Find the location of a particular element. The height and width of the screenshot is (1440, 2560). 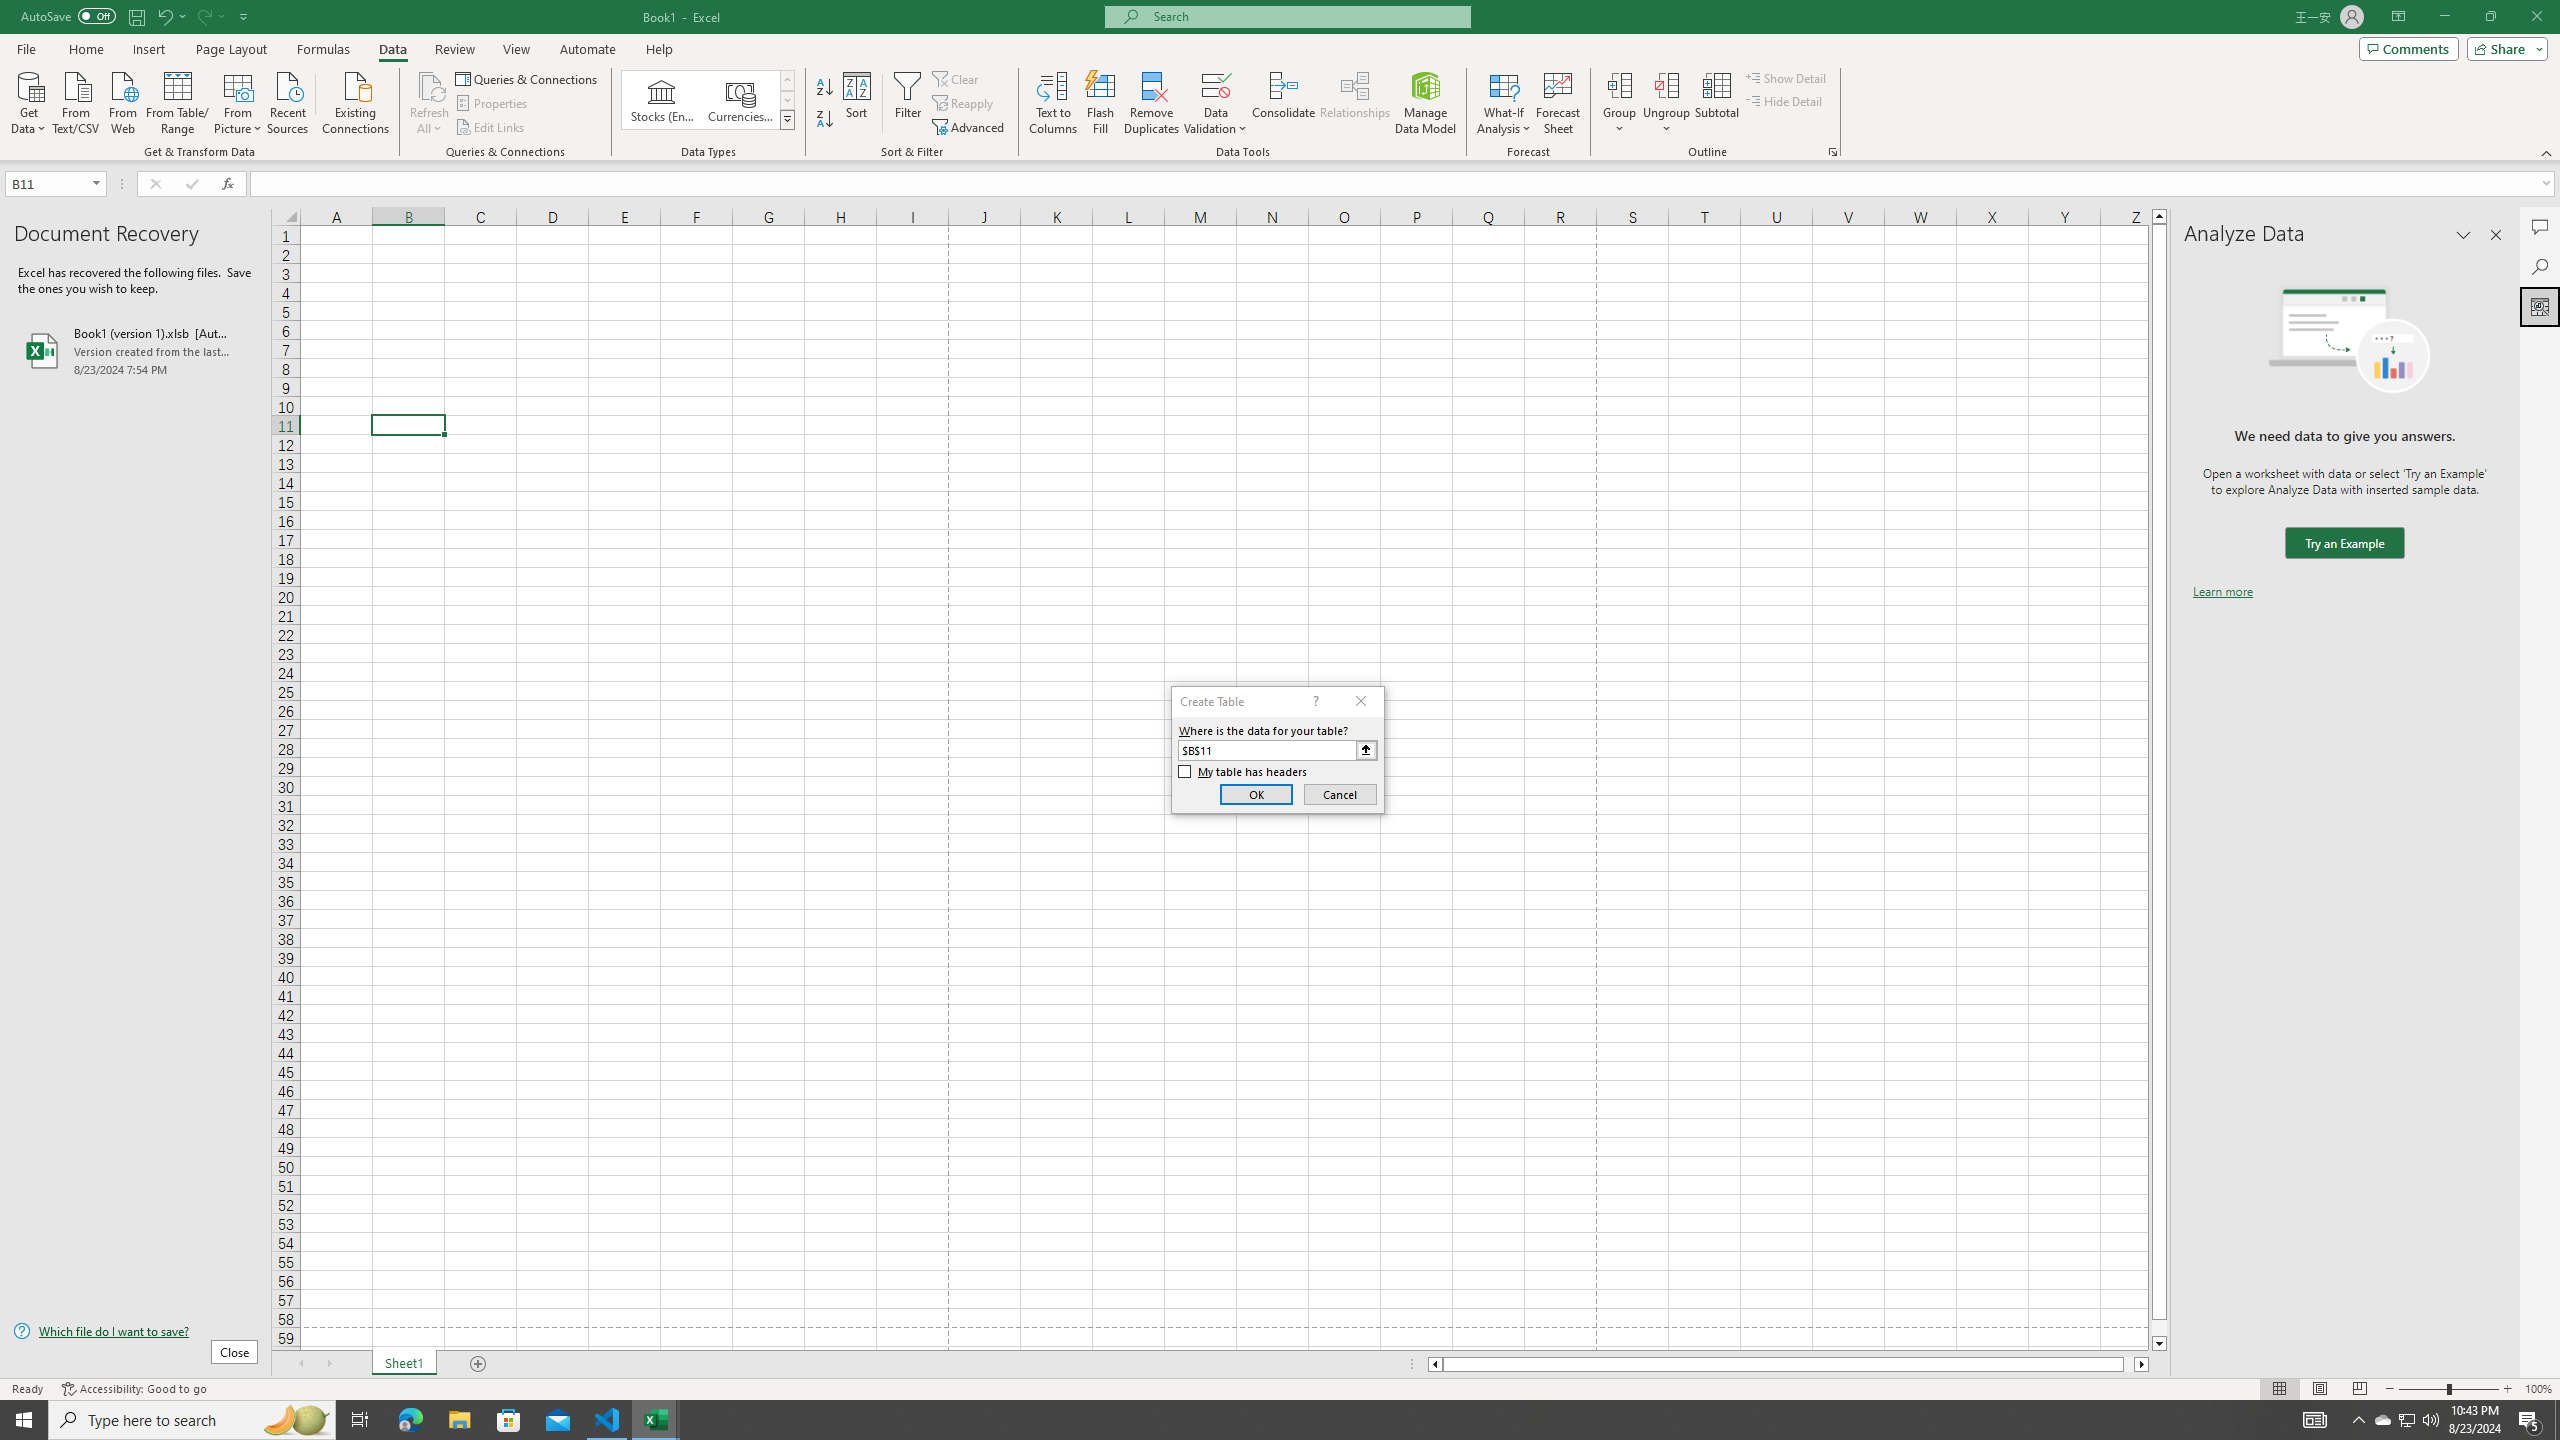

From Web is located at coordinates (122, 101).